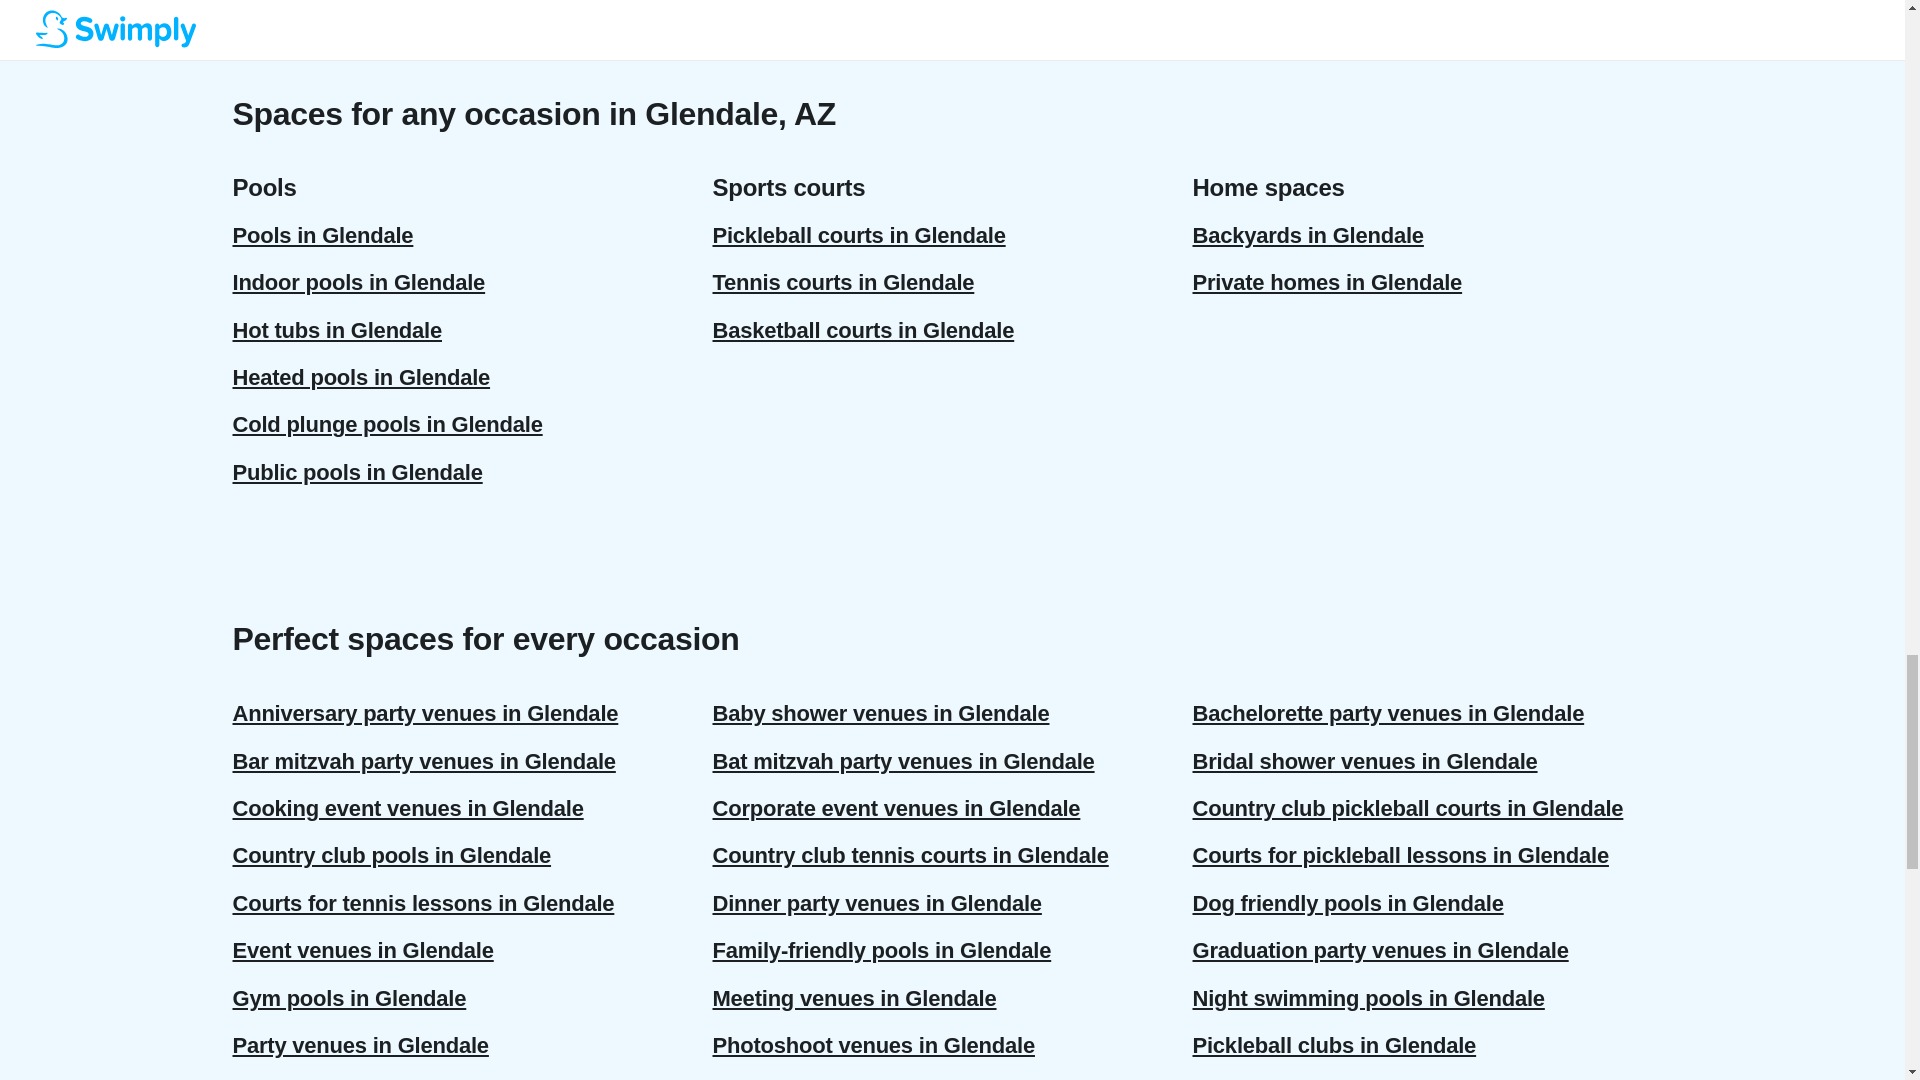 The height and width of the screenshot is (1080, 1920). Describe the element at coordinates (472, 472) in the screenshot. I see `Public pools in Glendale` at that location.